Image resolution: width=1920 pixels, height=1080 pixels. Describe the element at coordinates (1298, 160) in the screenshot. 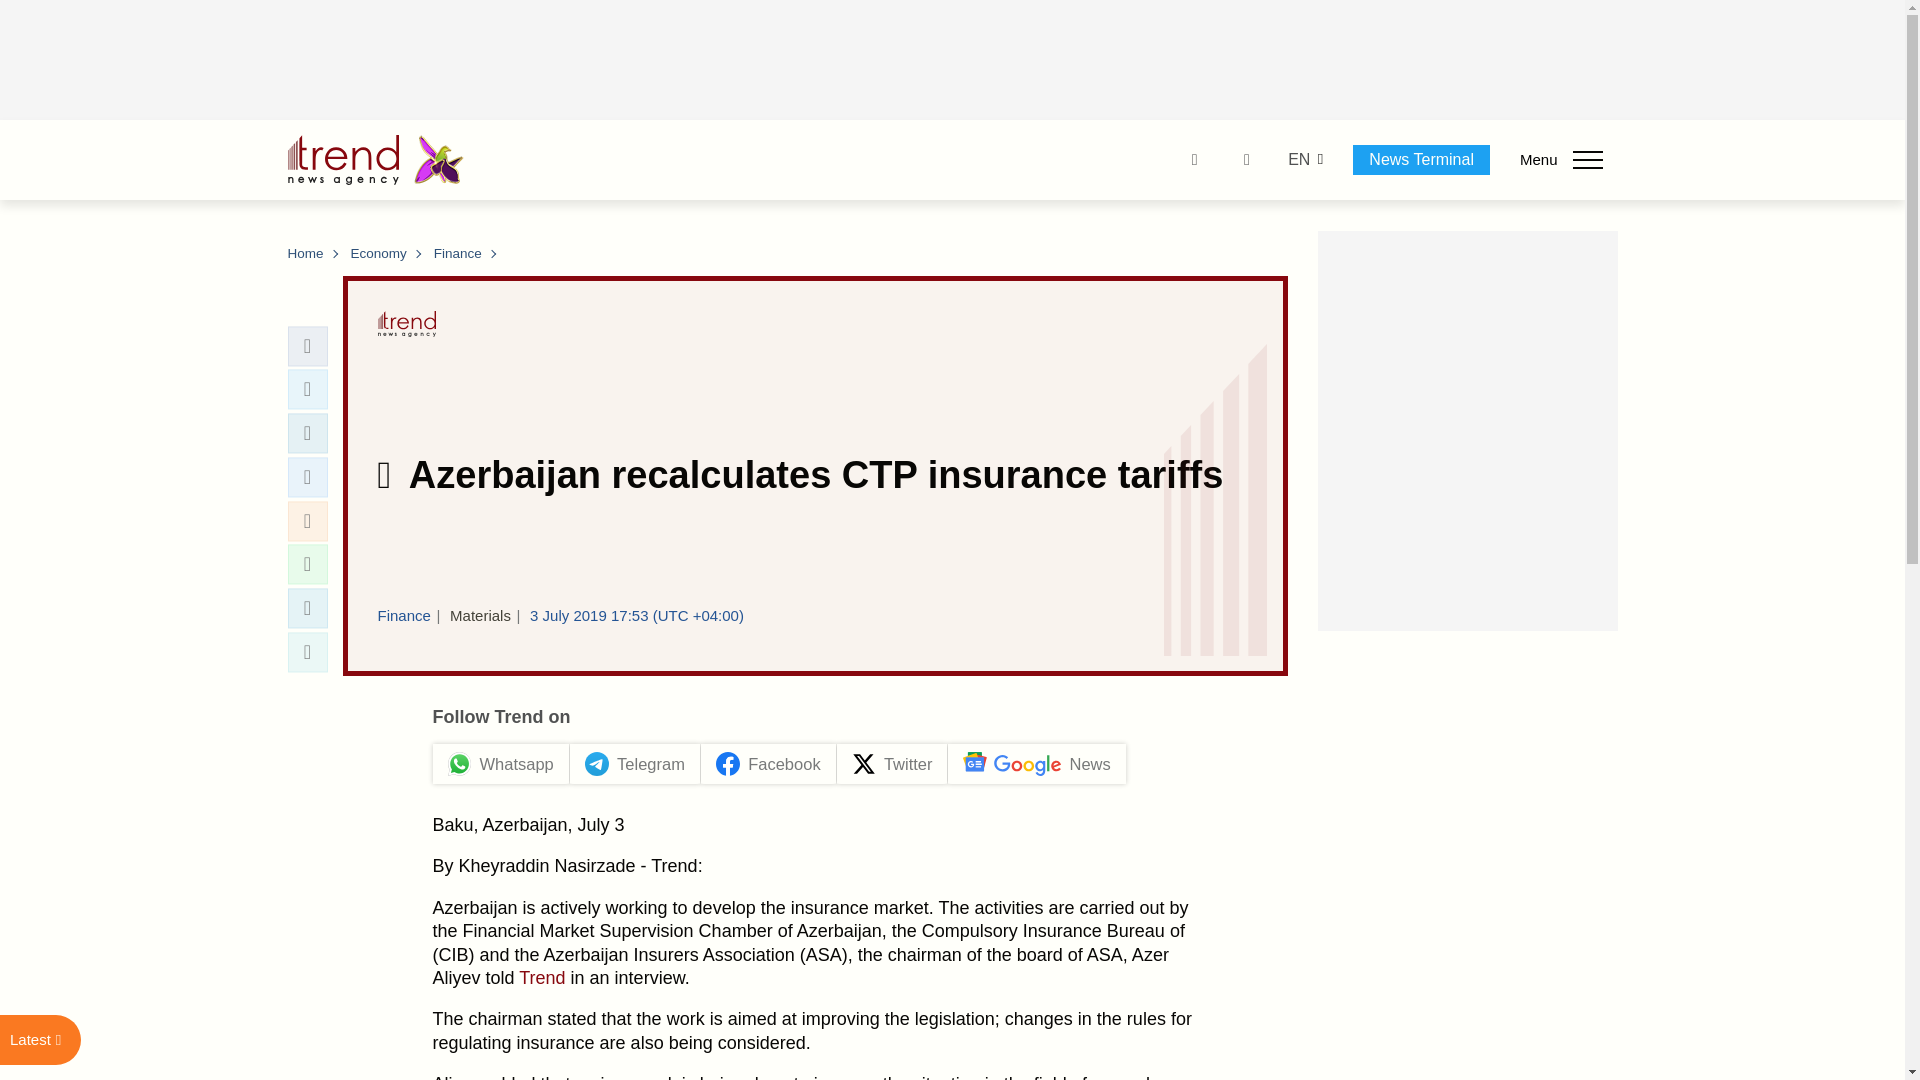

I see `English` at that location.